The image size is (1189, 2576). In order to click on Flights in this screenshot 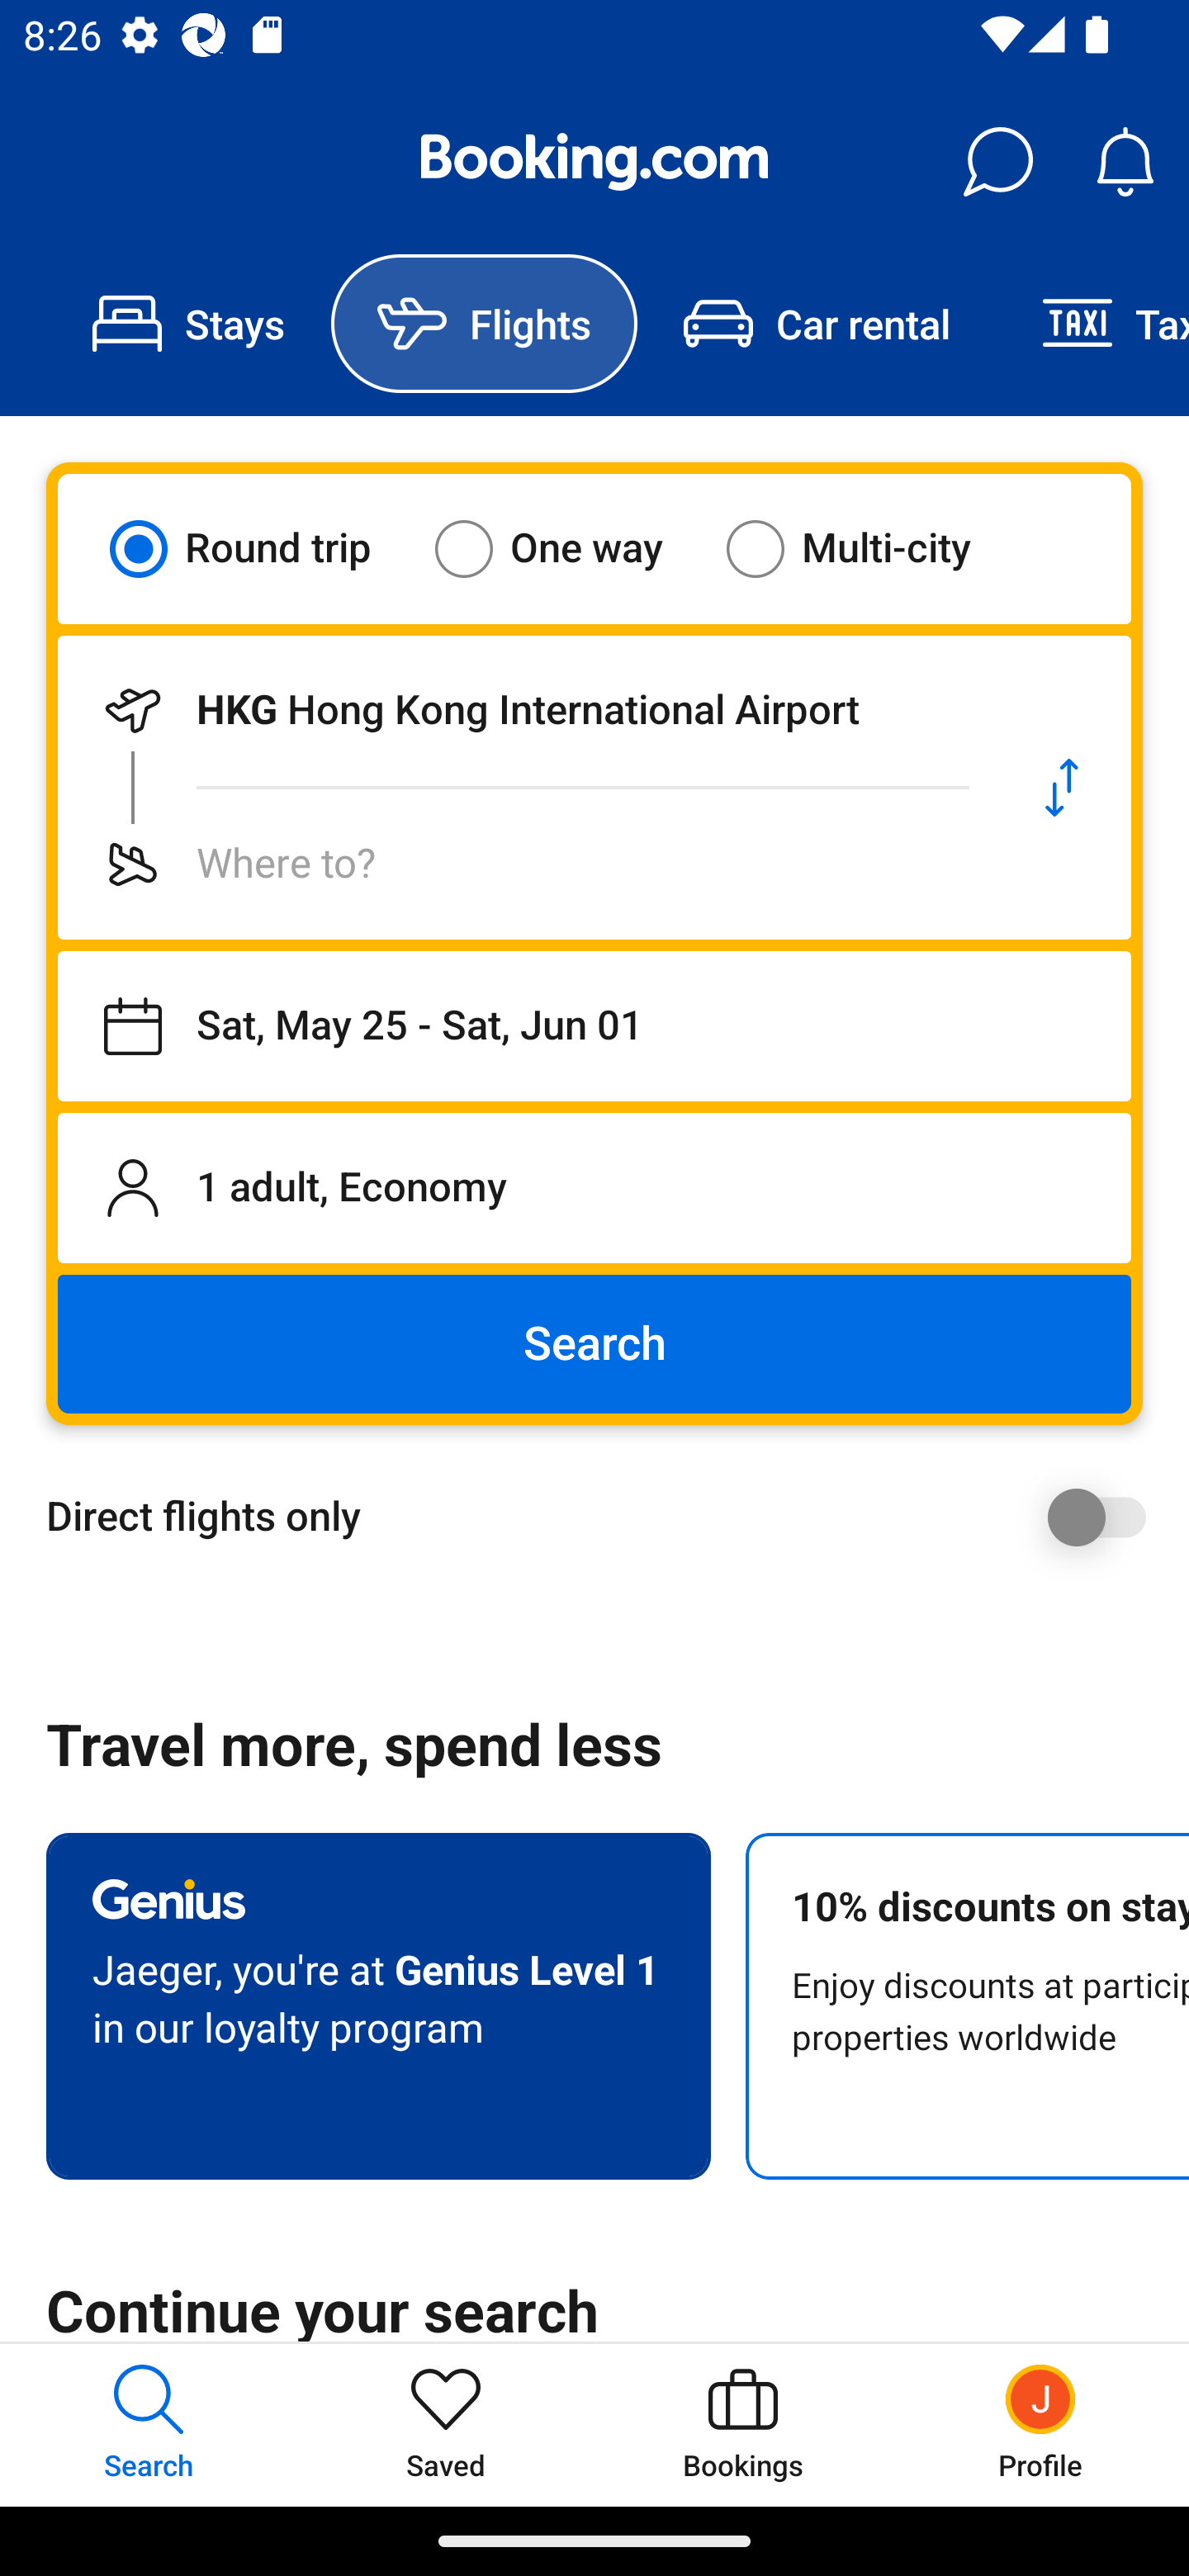, I will do `click(484, 324)`.